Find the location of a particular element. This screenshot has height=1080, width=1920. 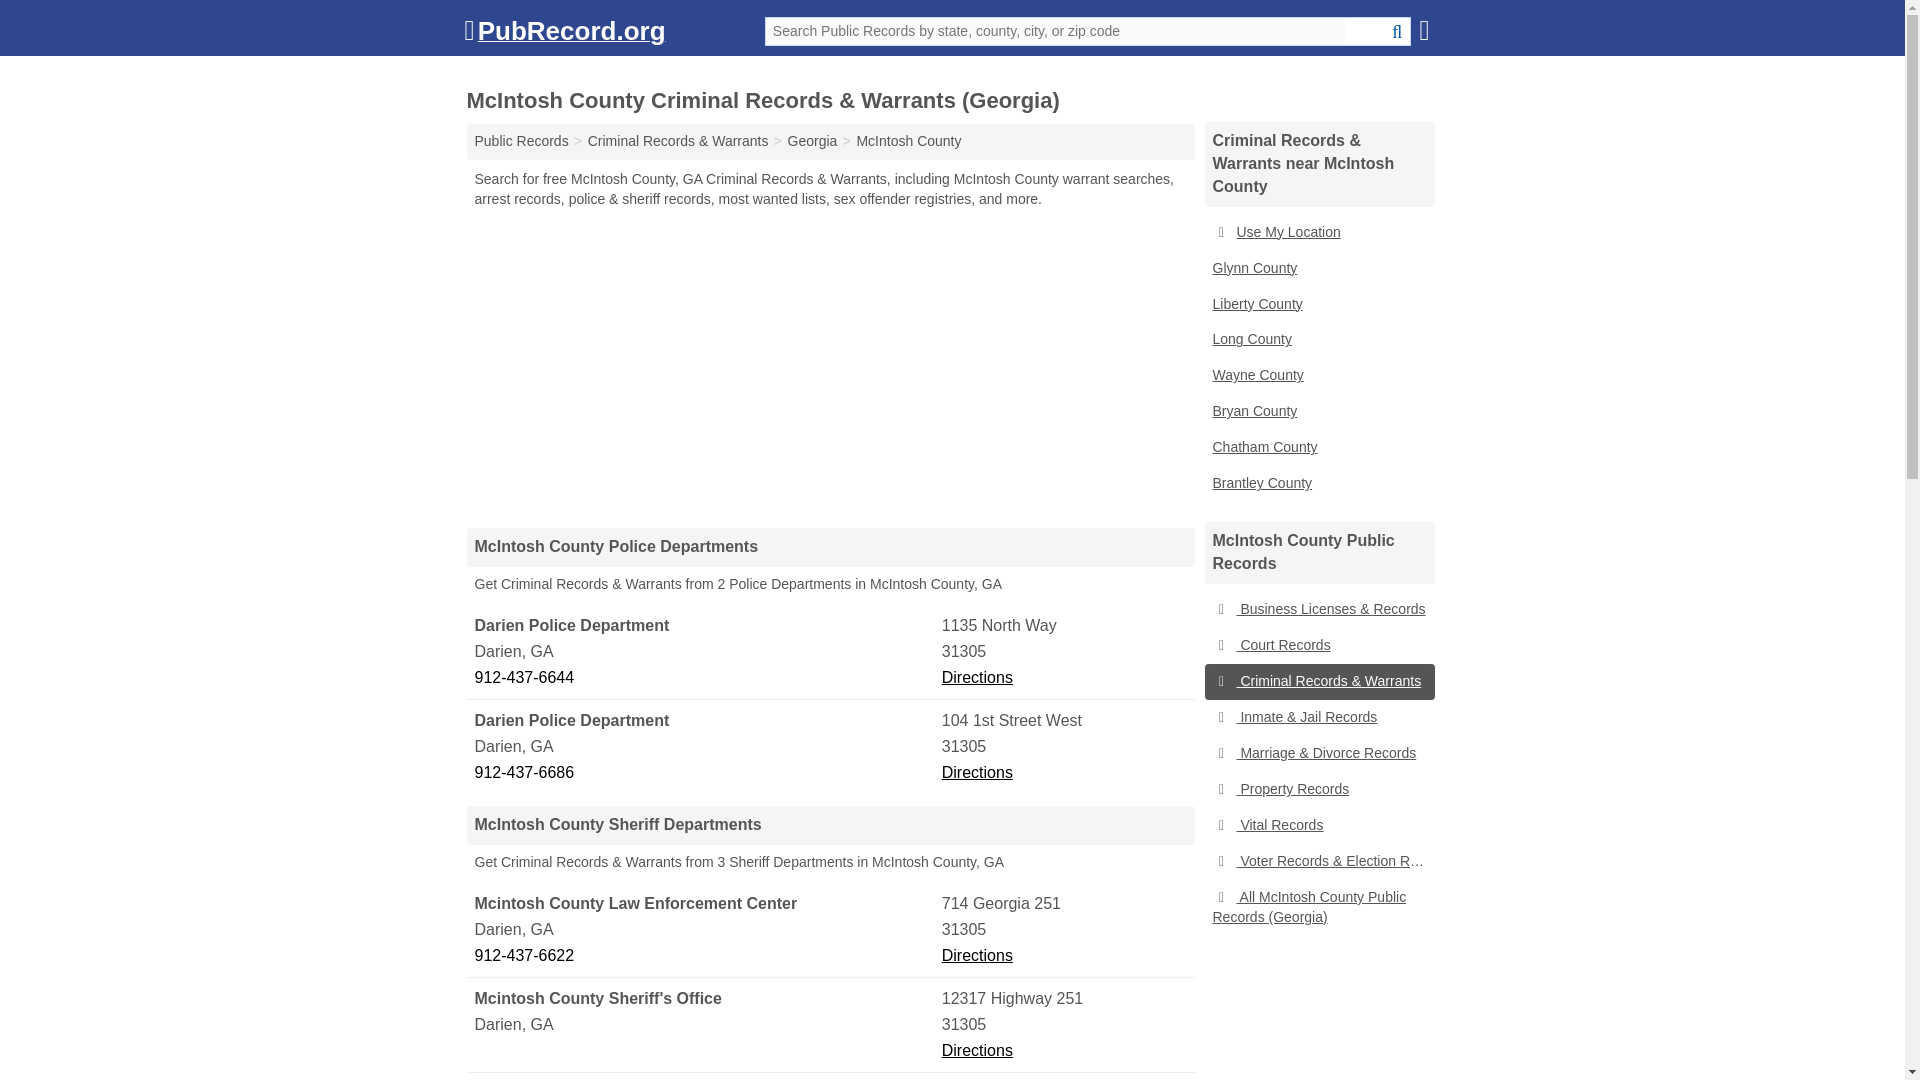

912-437-6686 is located at coordinates (705, 773).